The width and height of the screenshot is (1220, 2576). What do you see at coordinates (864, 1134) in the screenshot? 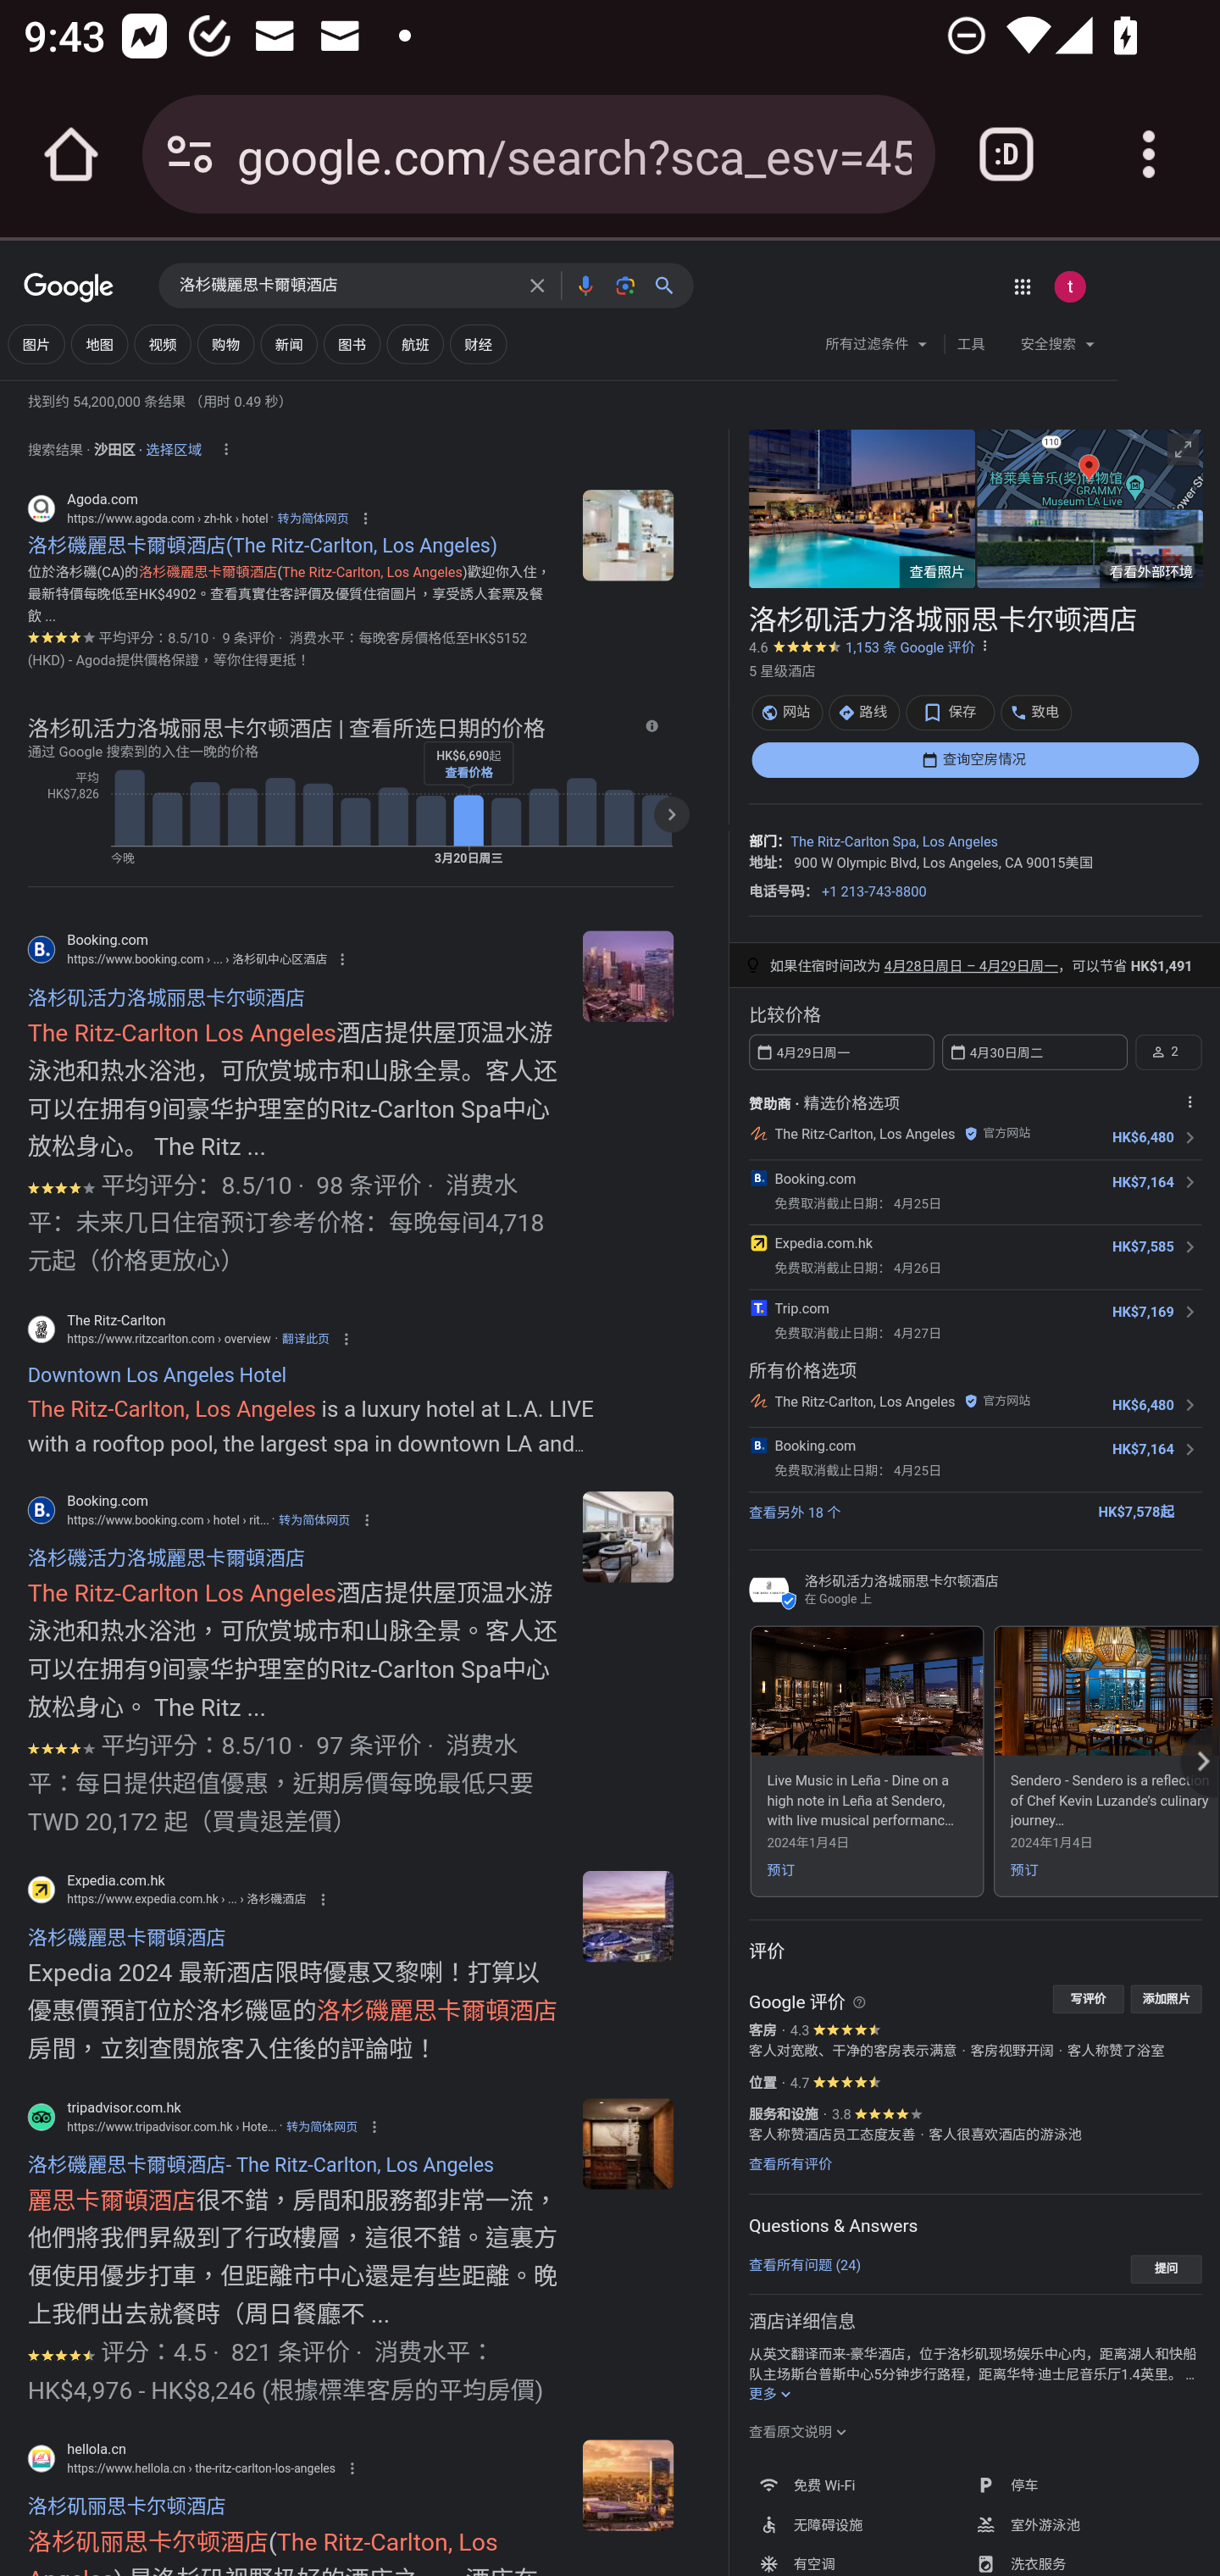
I see `The Ritz-Carlton, Los Angeles` at bounding box center [864, 1134].